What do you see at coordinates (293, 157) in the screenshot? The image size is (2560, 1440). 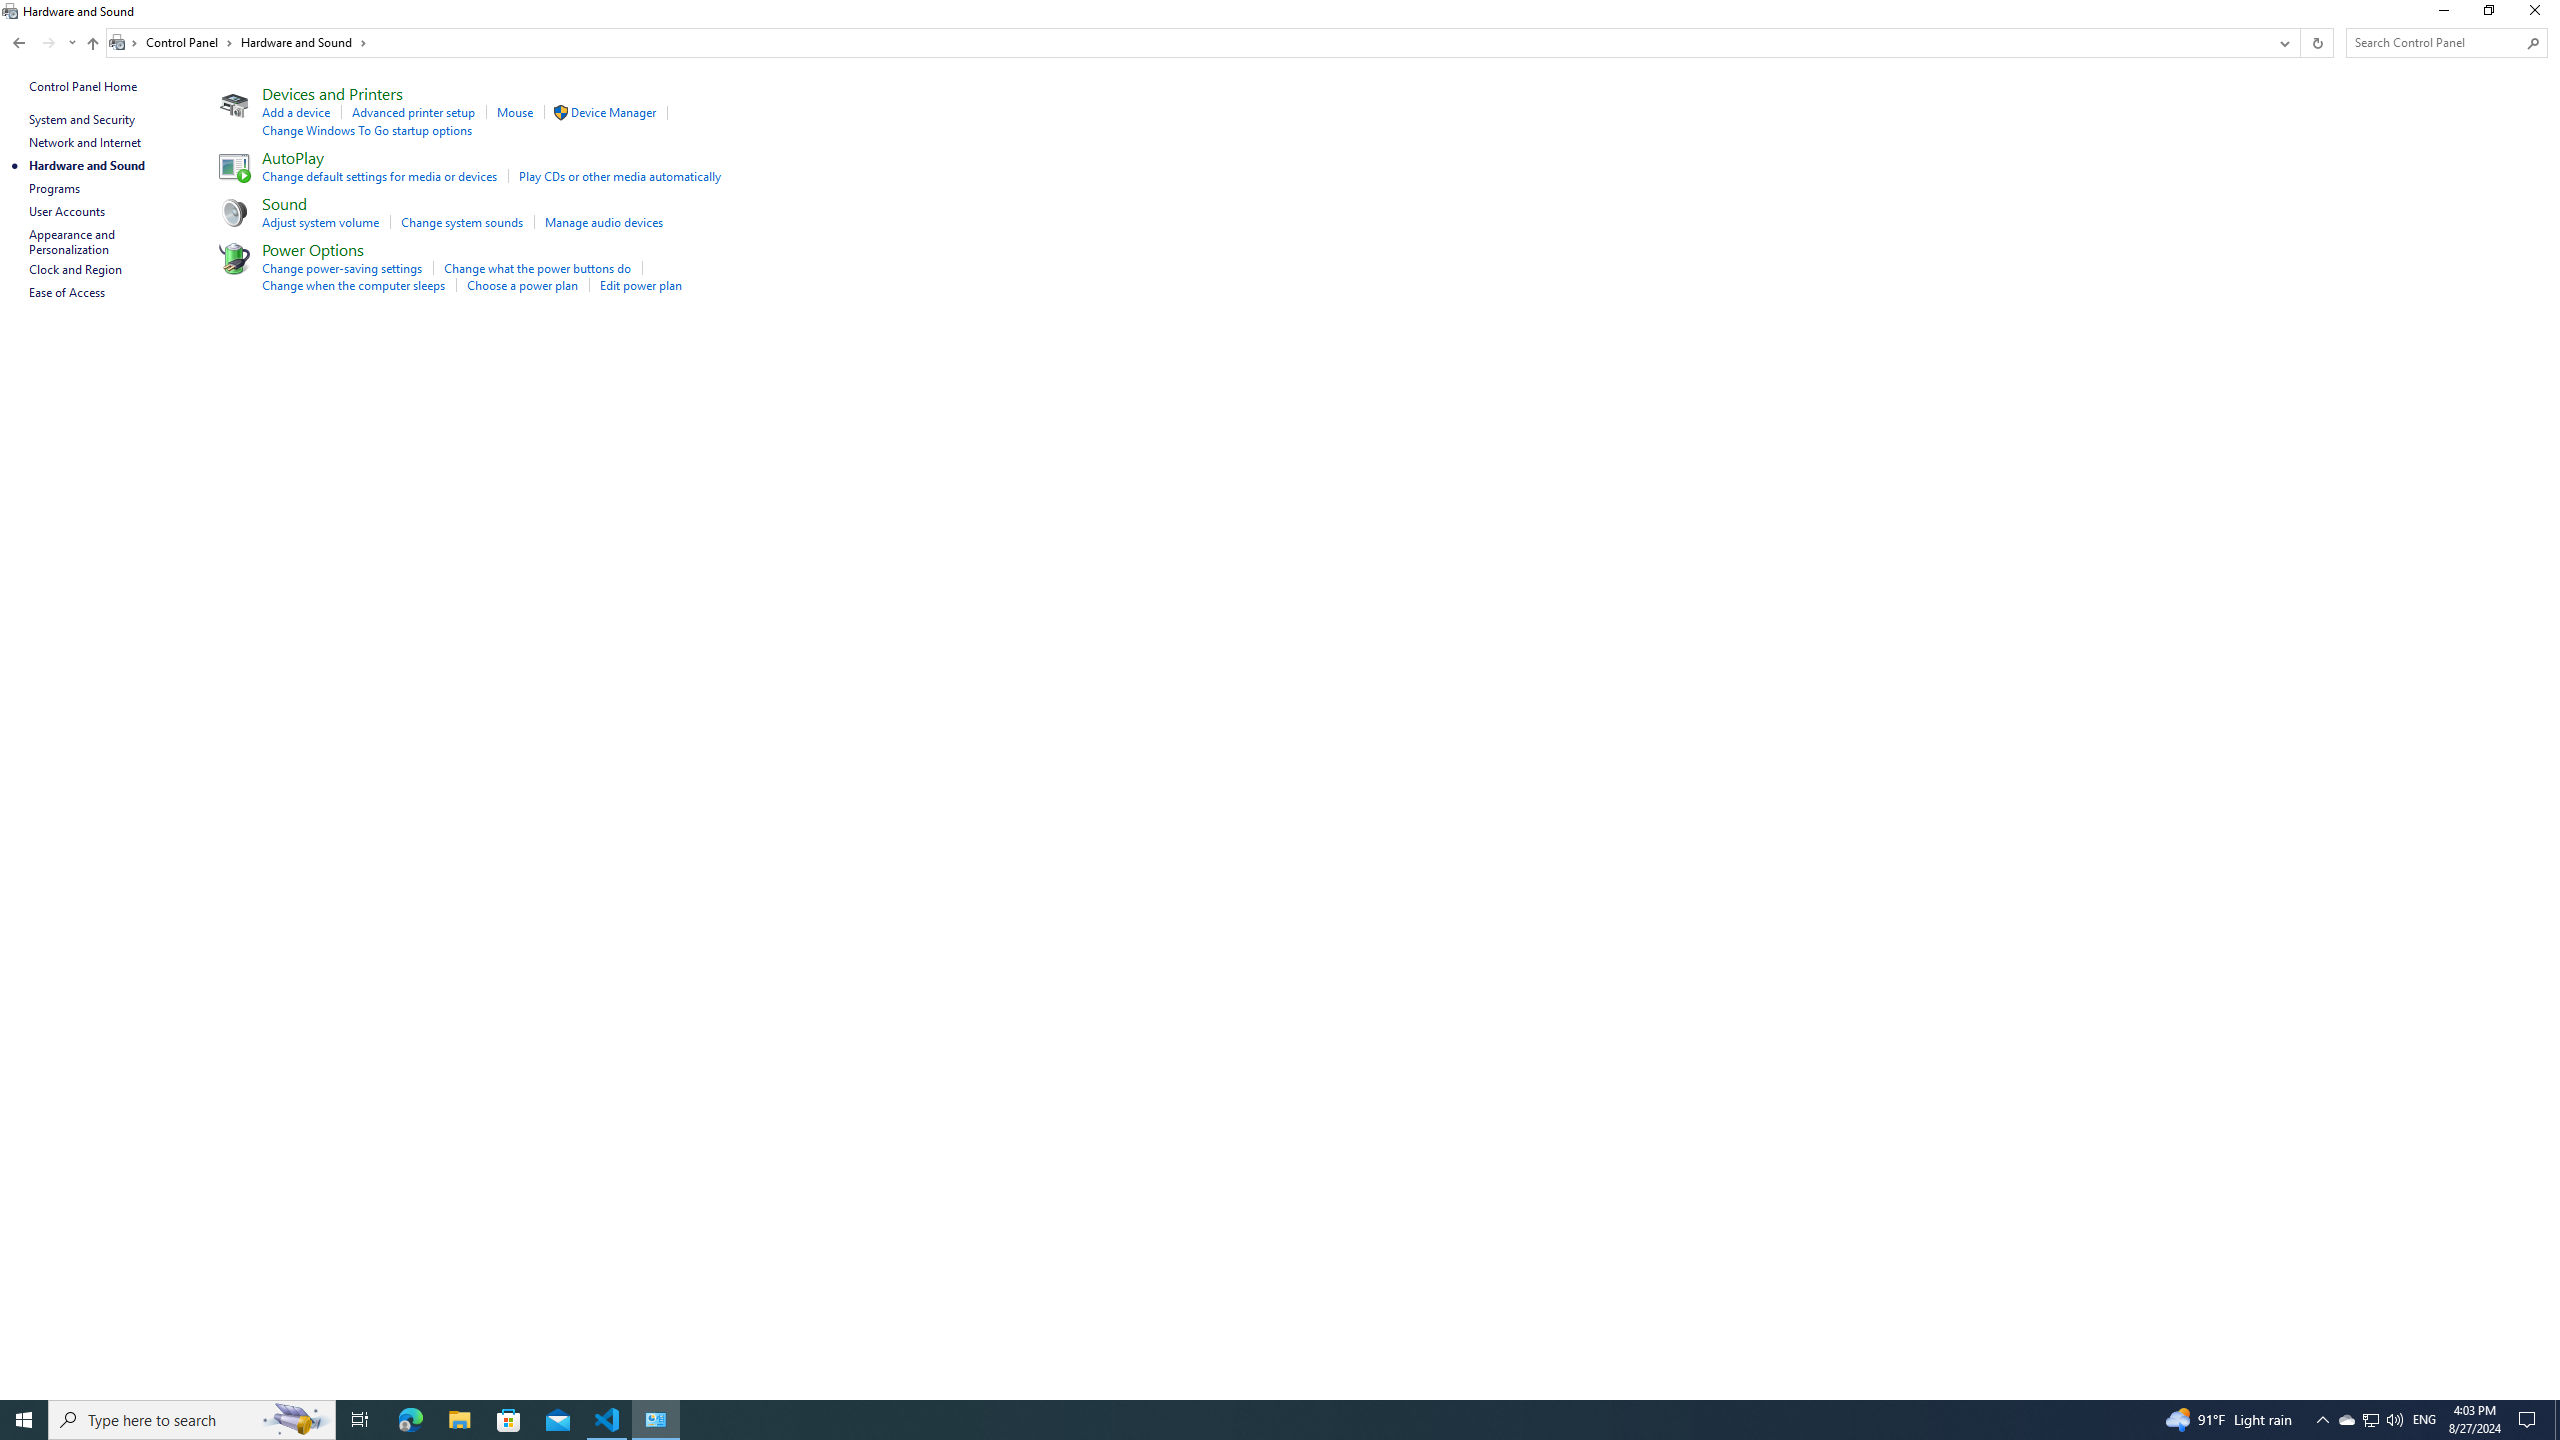 I see `AutoPlay` at bounding box center [293, 157].